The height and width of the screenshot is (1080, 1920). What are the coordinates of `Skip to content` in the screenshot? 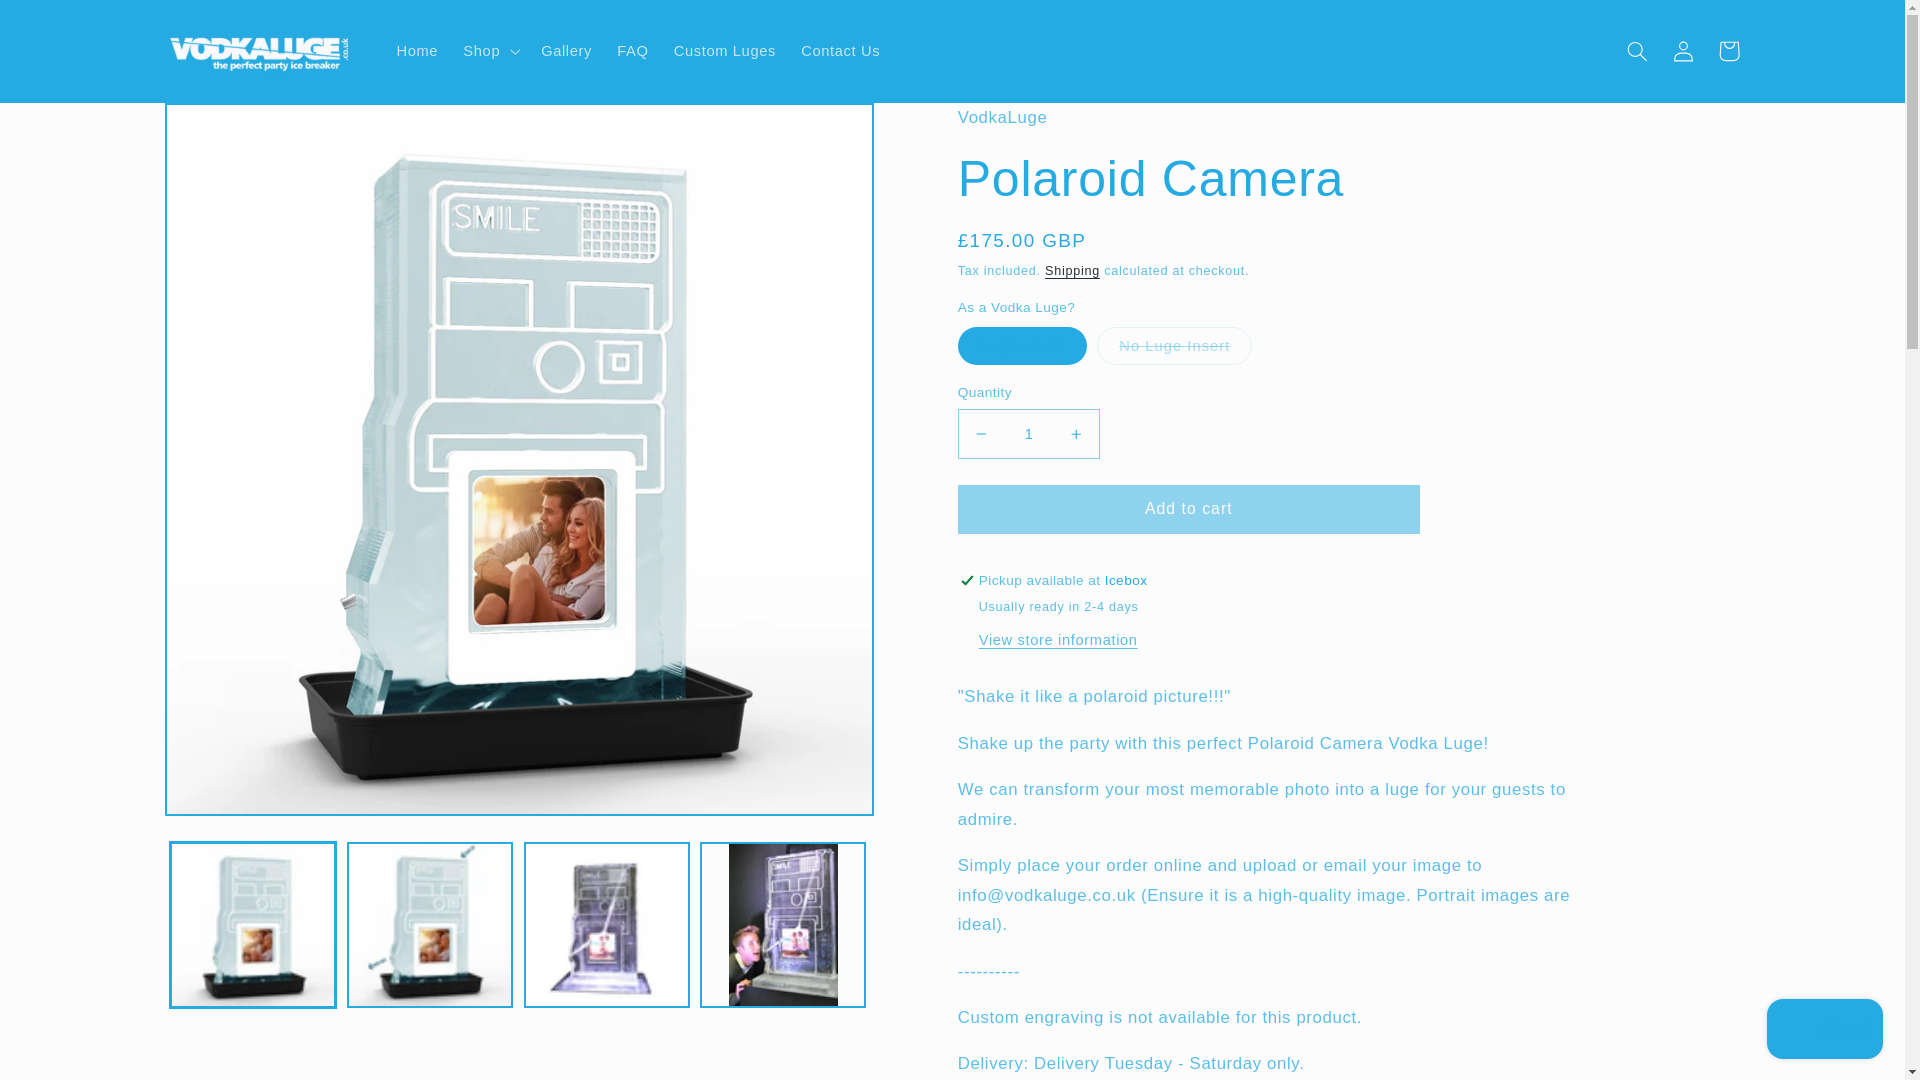 It's located at (63, 24).